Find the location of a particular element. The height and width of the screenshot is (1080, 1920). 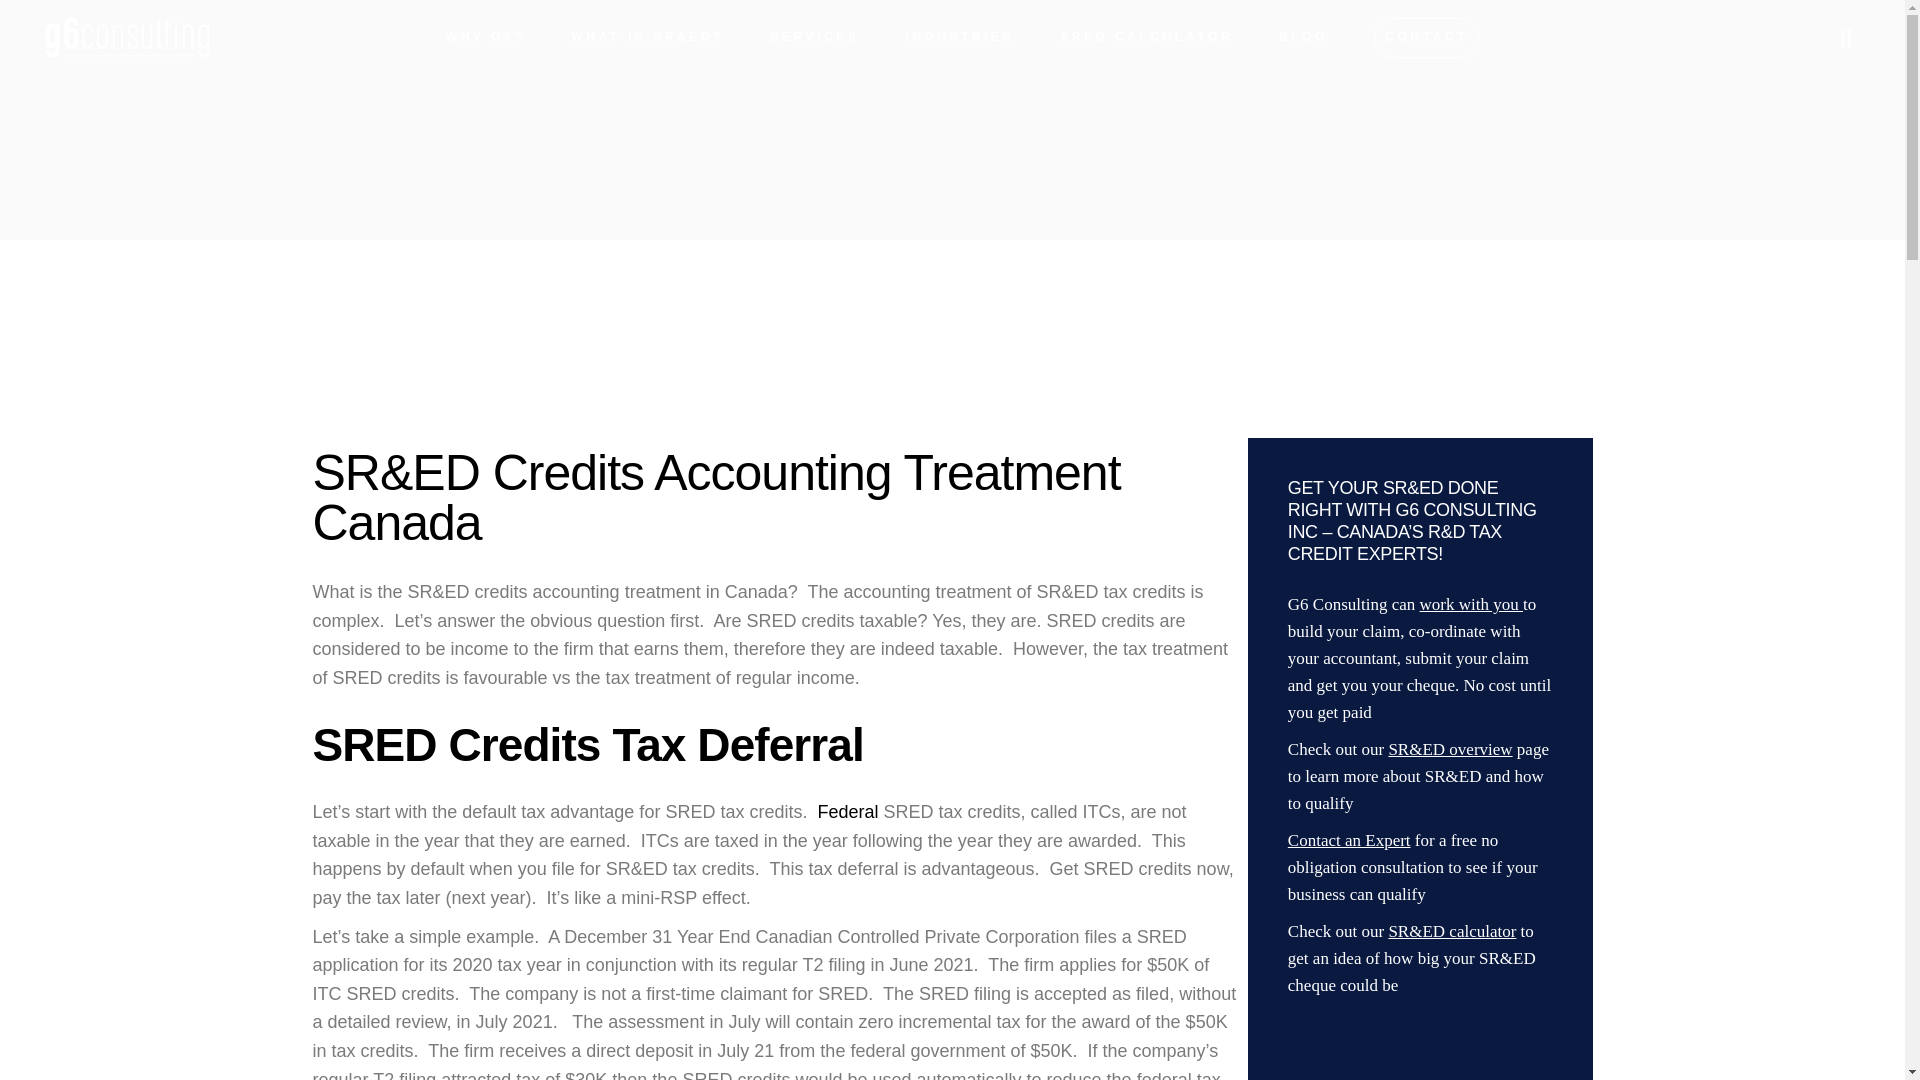

CONTACT is located at coordinates (1426, 38).